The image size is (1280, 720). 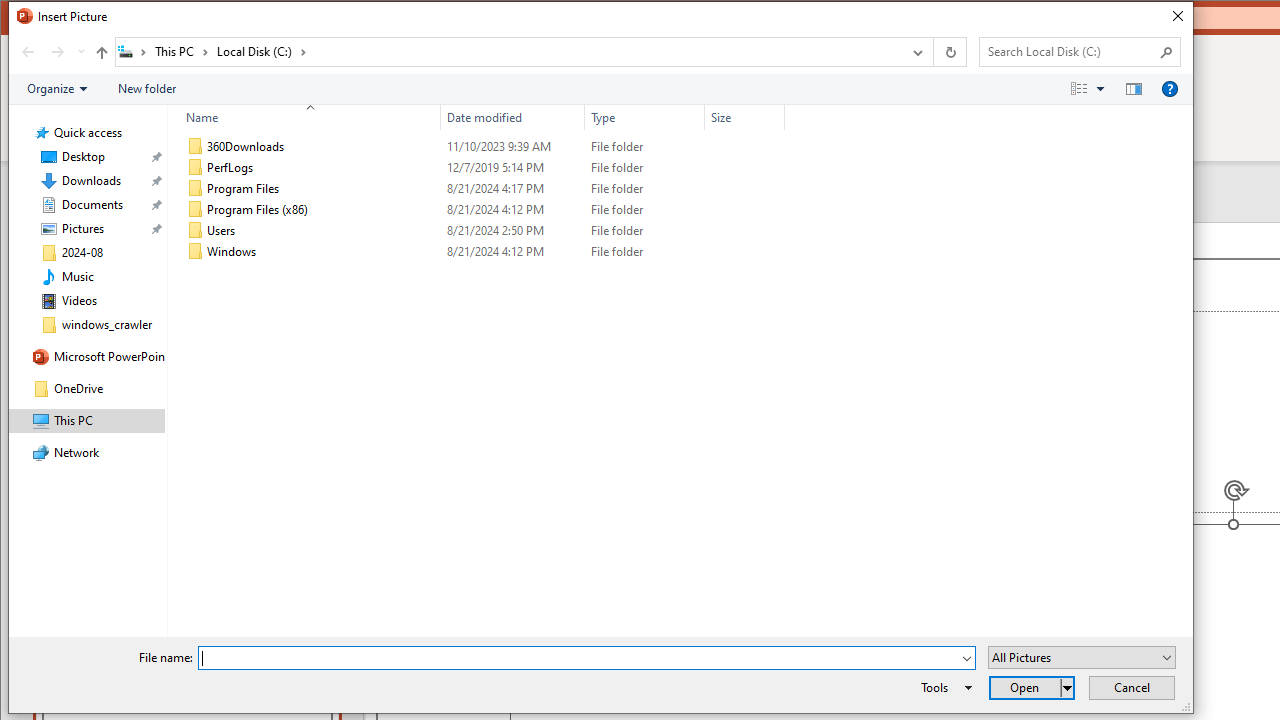 What do you see at coordinates (195, 252) in the screenshot?
I see `Class: UIImage` at bounding box center [195, 252].